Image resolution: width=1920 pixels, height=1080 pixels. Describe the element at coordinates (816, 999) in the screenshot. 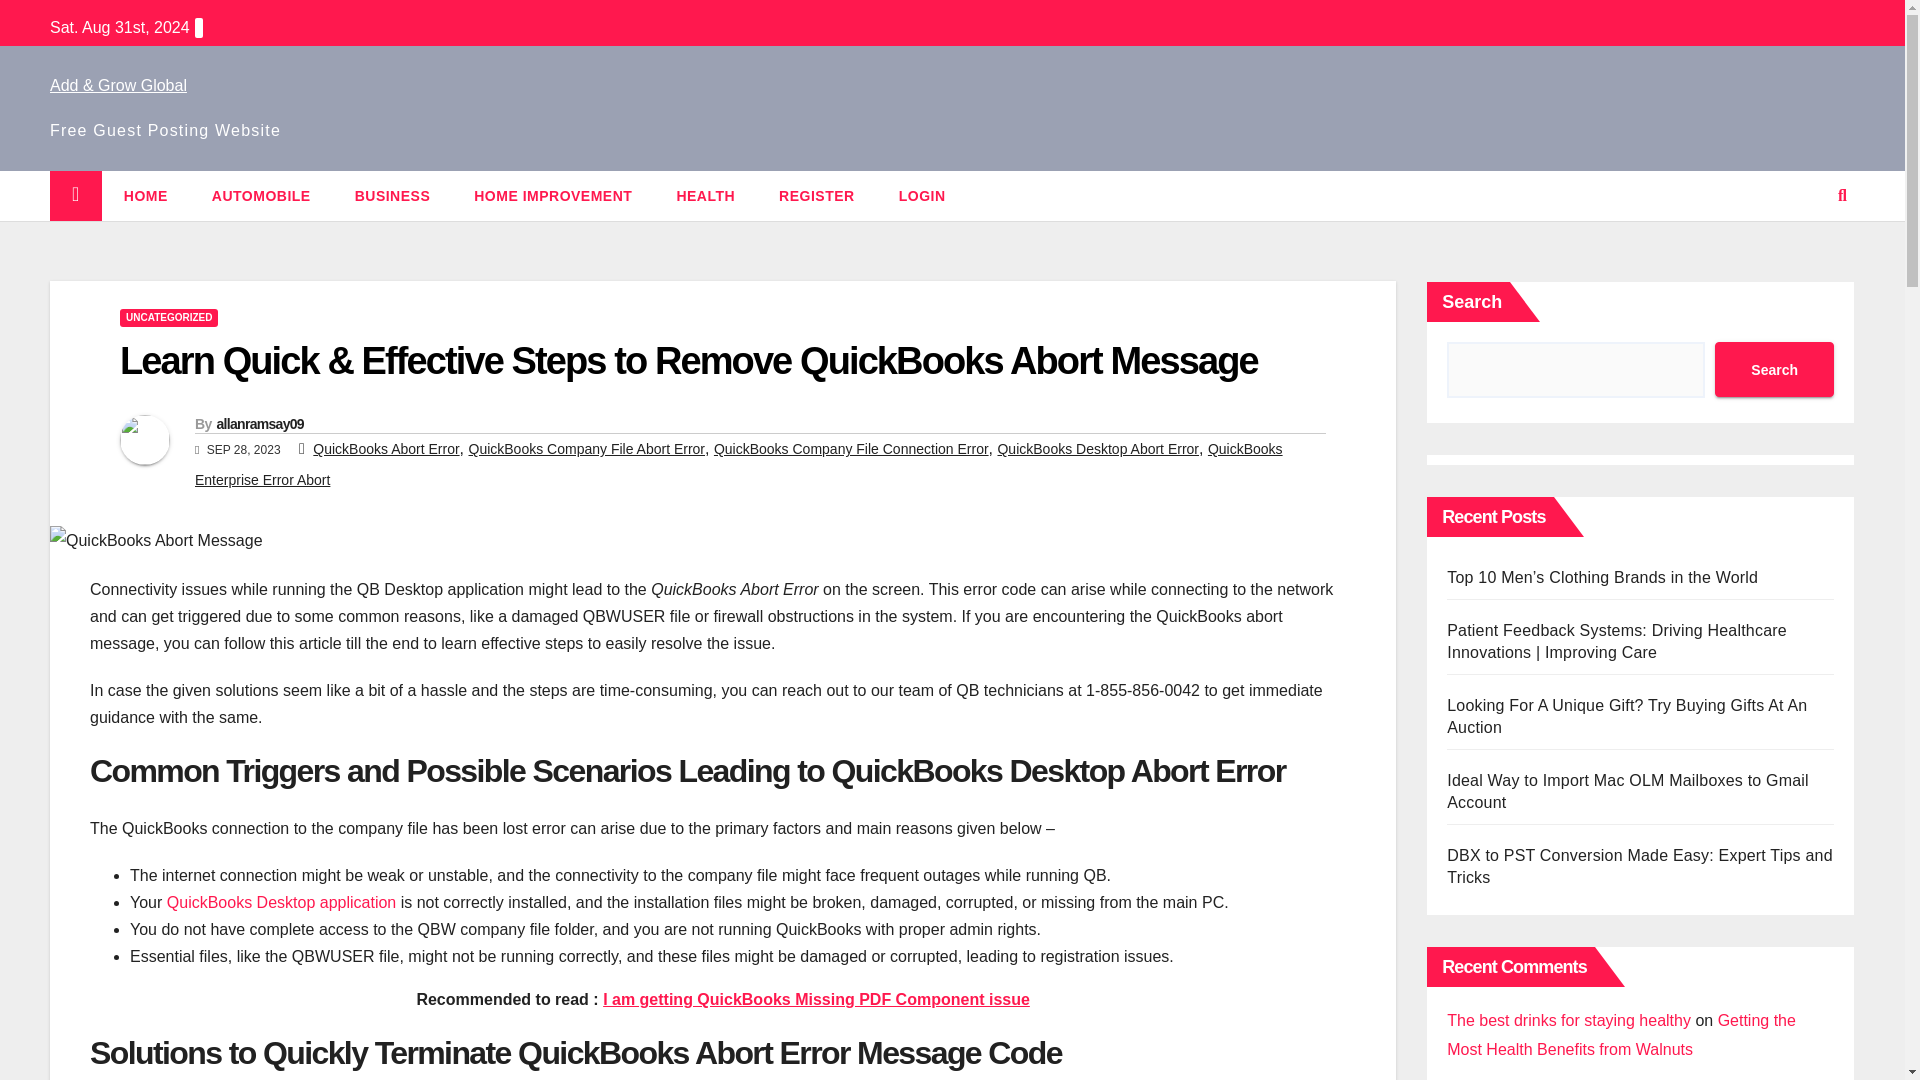

I see `I am getting QuickBooks Missing PDF Component issue` at that location.